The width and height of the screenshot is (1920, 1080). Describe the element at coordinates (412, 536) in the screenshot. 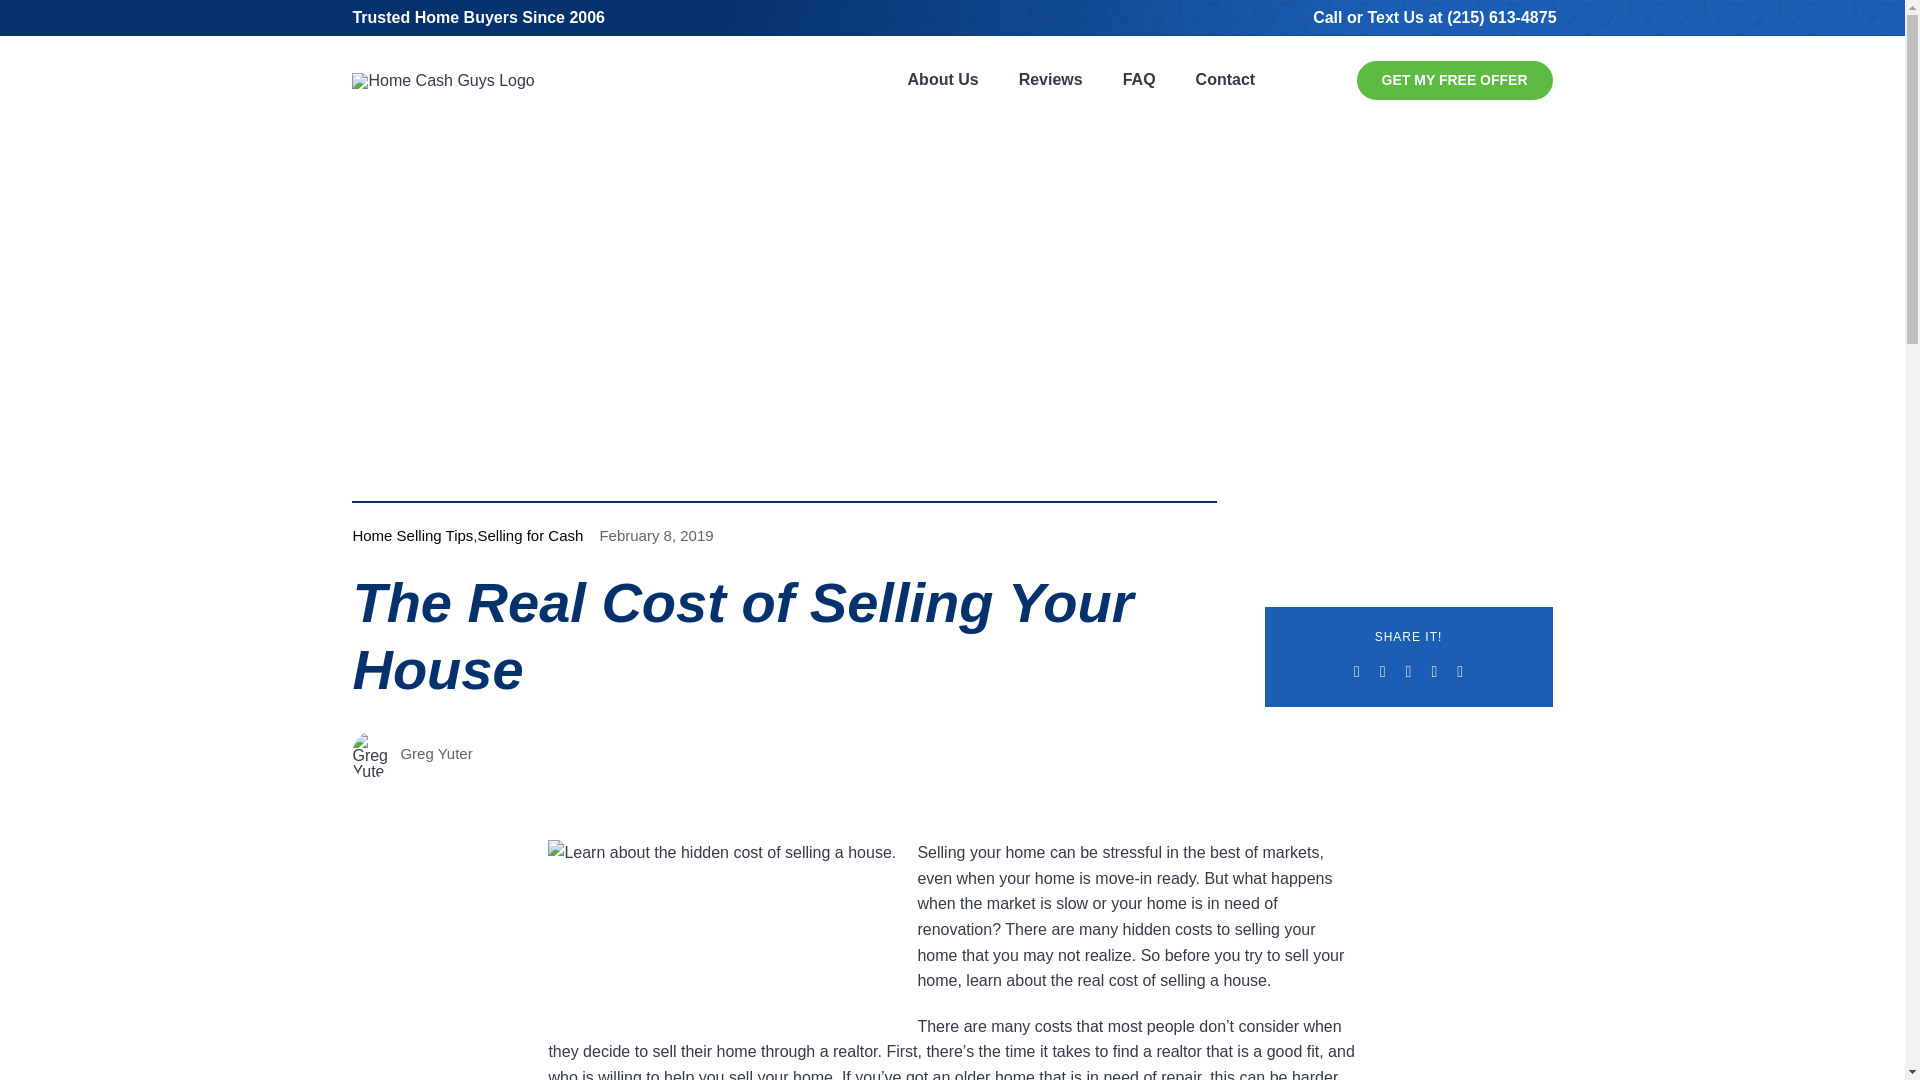

I see `Home Selling Tips` at that location.